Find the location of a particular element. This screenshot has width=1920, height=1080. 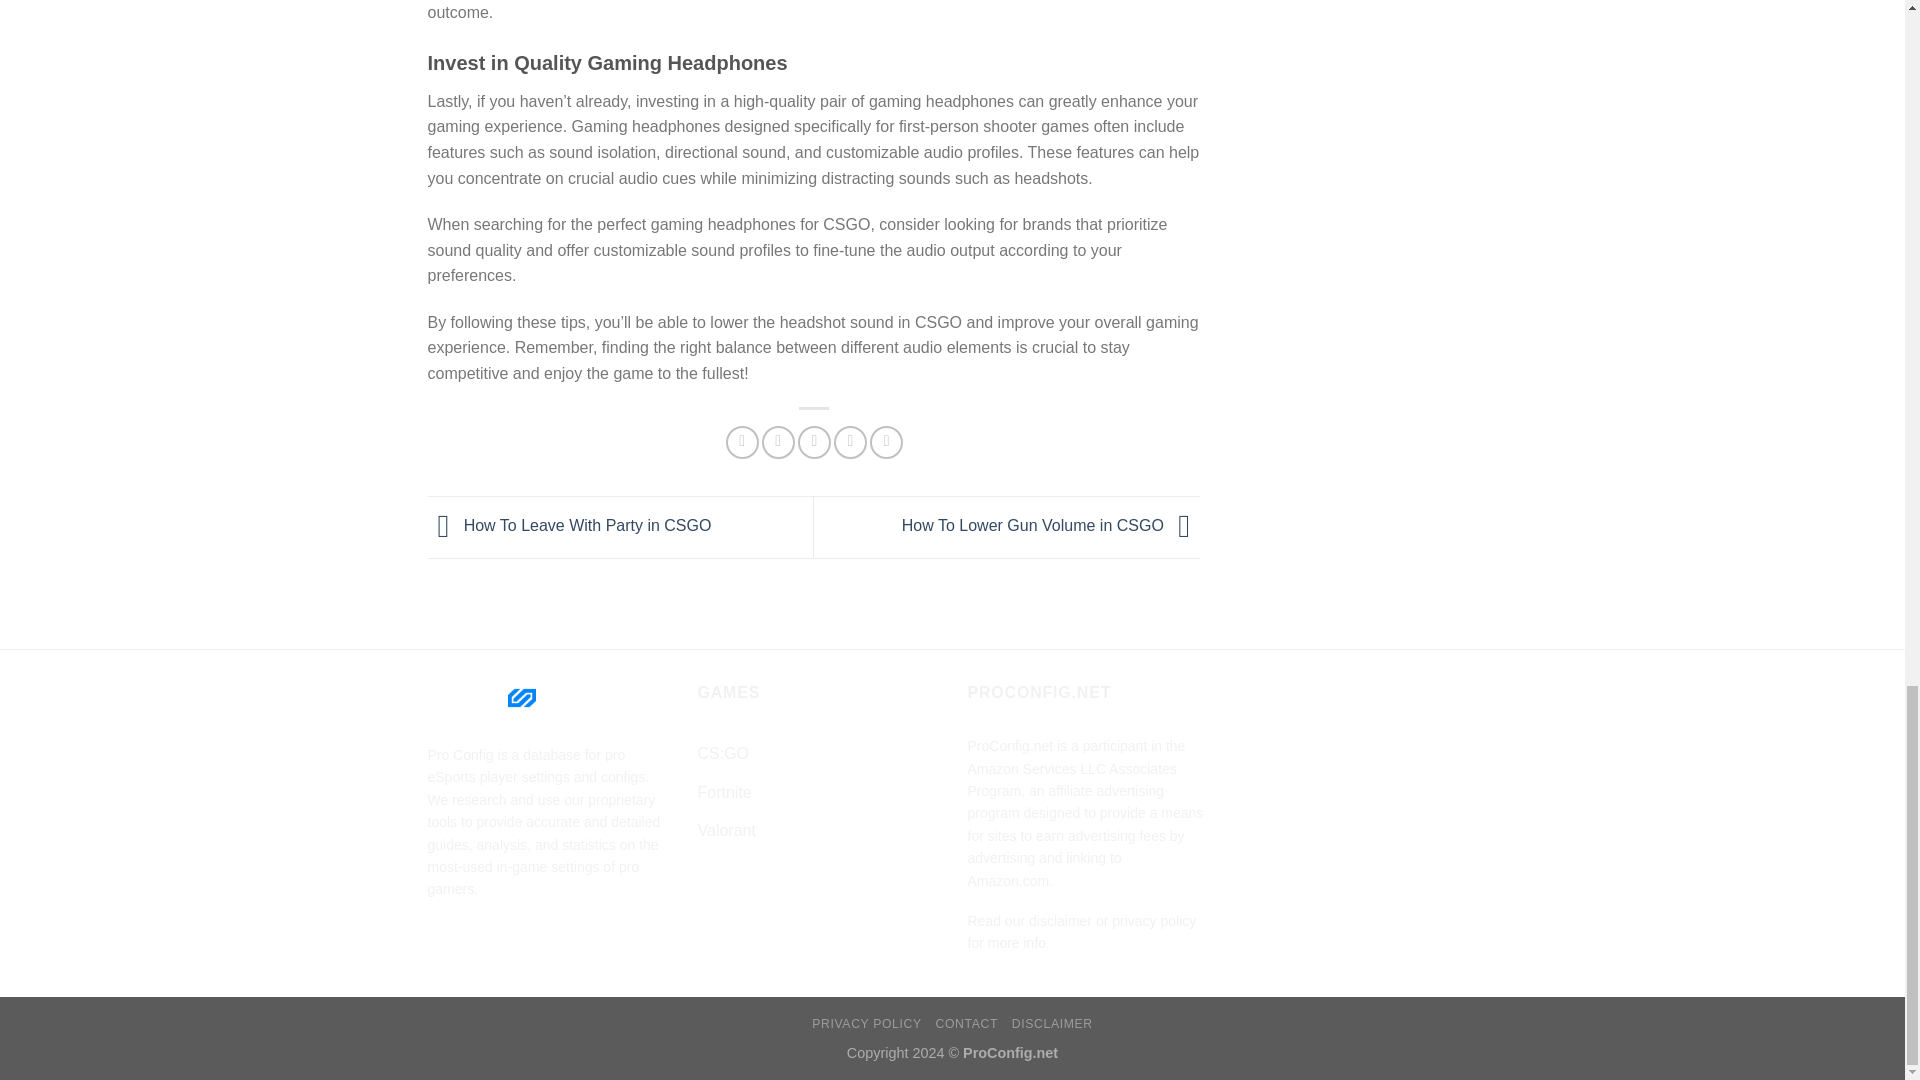

How To Leave With Party in CSGO is located at coordinates (570, 526).